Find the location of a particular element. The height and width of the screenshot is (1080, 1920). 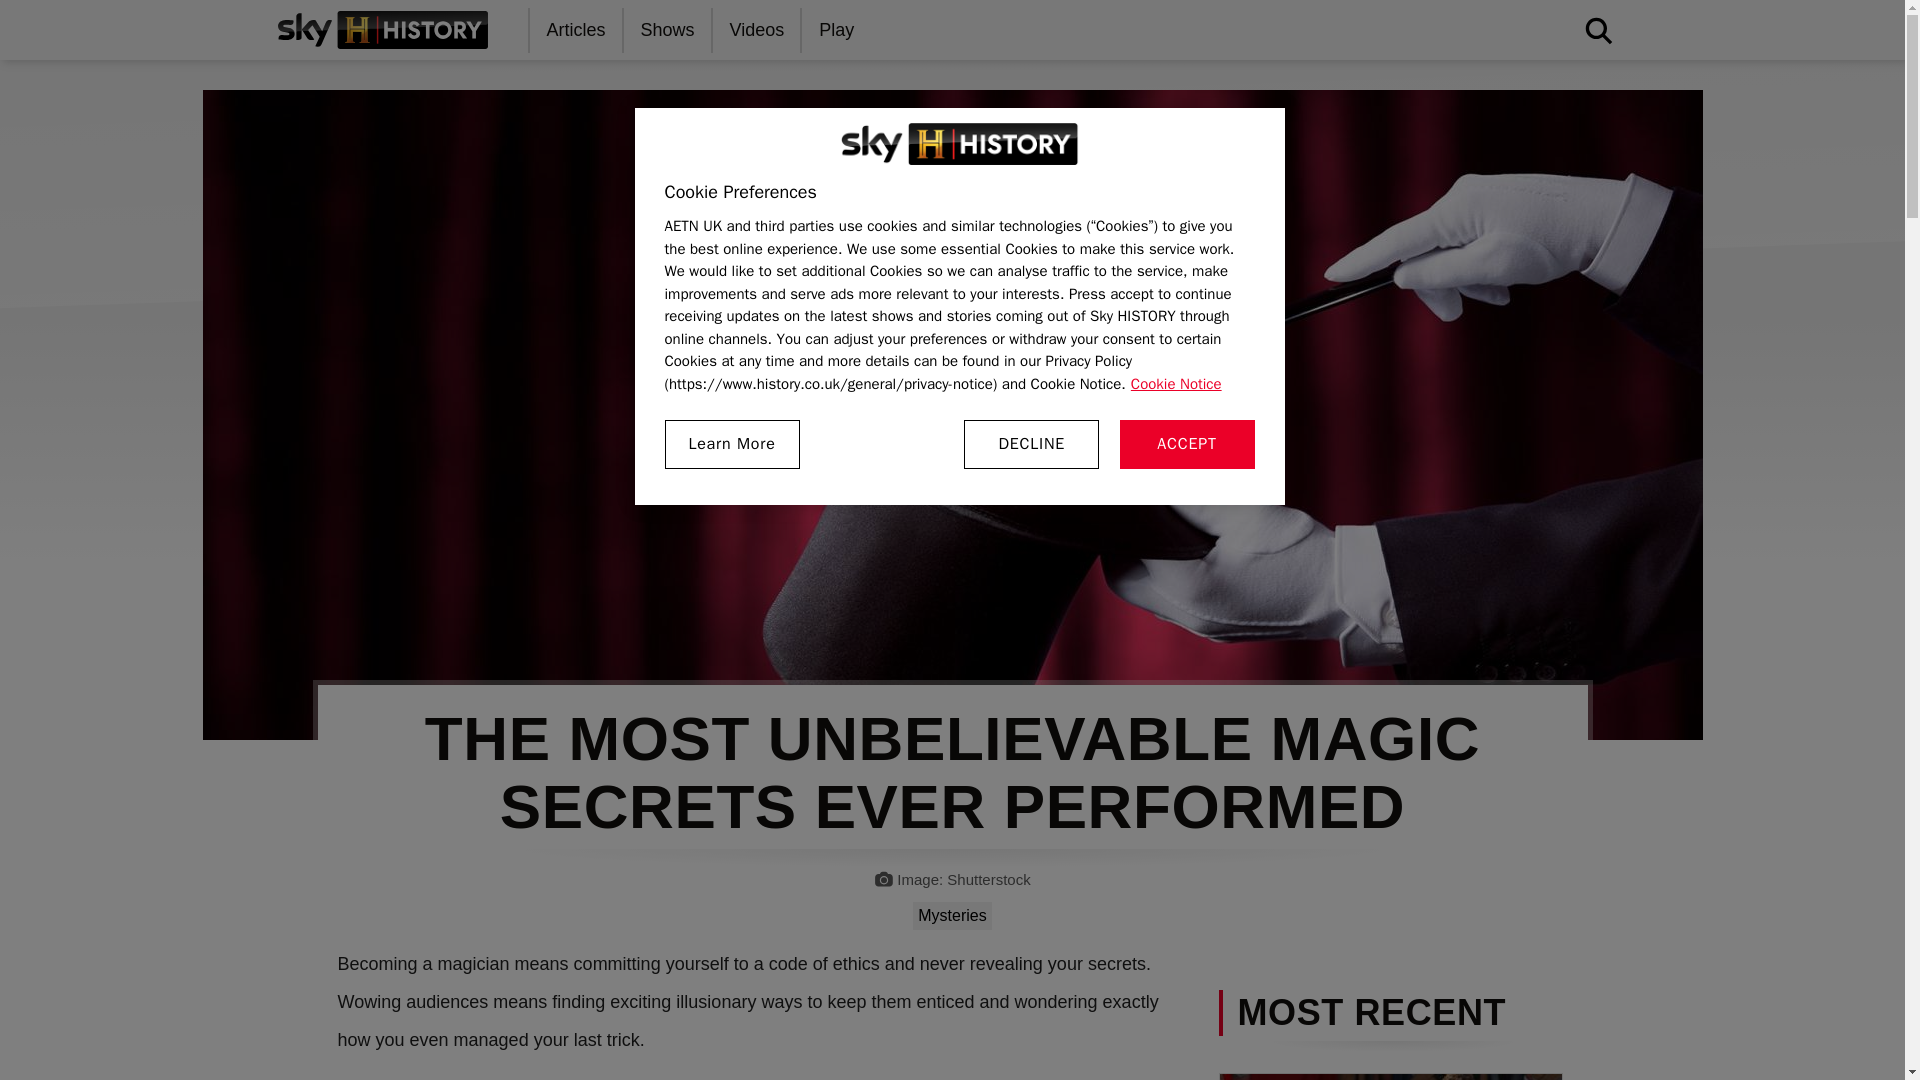

Home is located at coordinates (382, 29).